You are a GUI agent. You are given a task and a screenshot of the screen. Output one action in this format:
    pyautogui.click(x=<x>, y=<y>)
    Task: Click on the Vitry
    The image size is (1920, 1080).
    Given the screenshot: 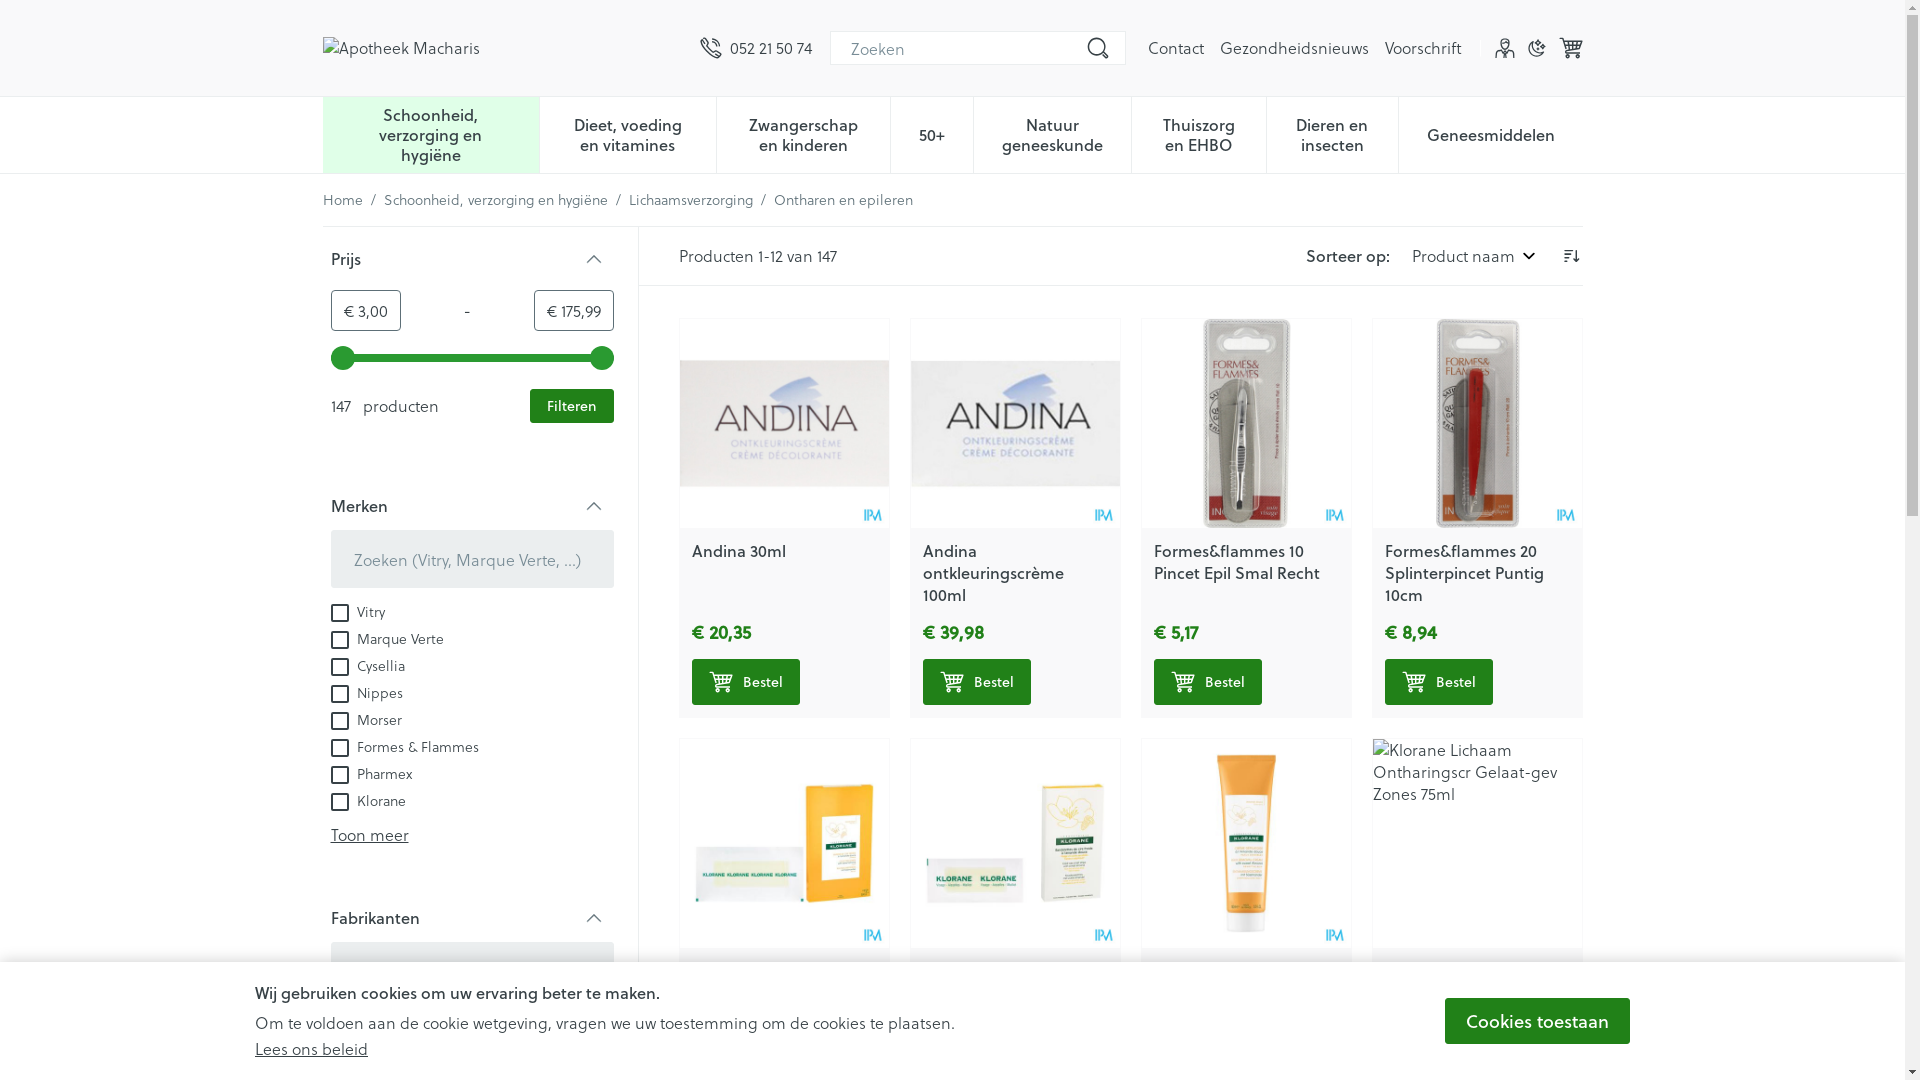 What is the action you would take?
    pyautogui.click(x=357, y=1022)
    